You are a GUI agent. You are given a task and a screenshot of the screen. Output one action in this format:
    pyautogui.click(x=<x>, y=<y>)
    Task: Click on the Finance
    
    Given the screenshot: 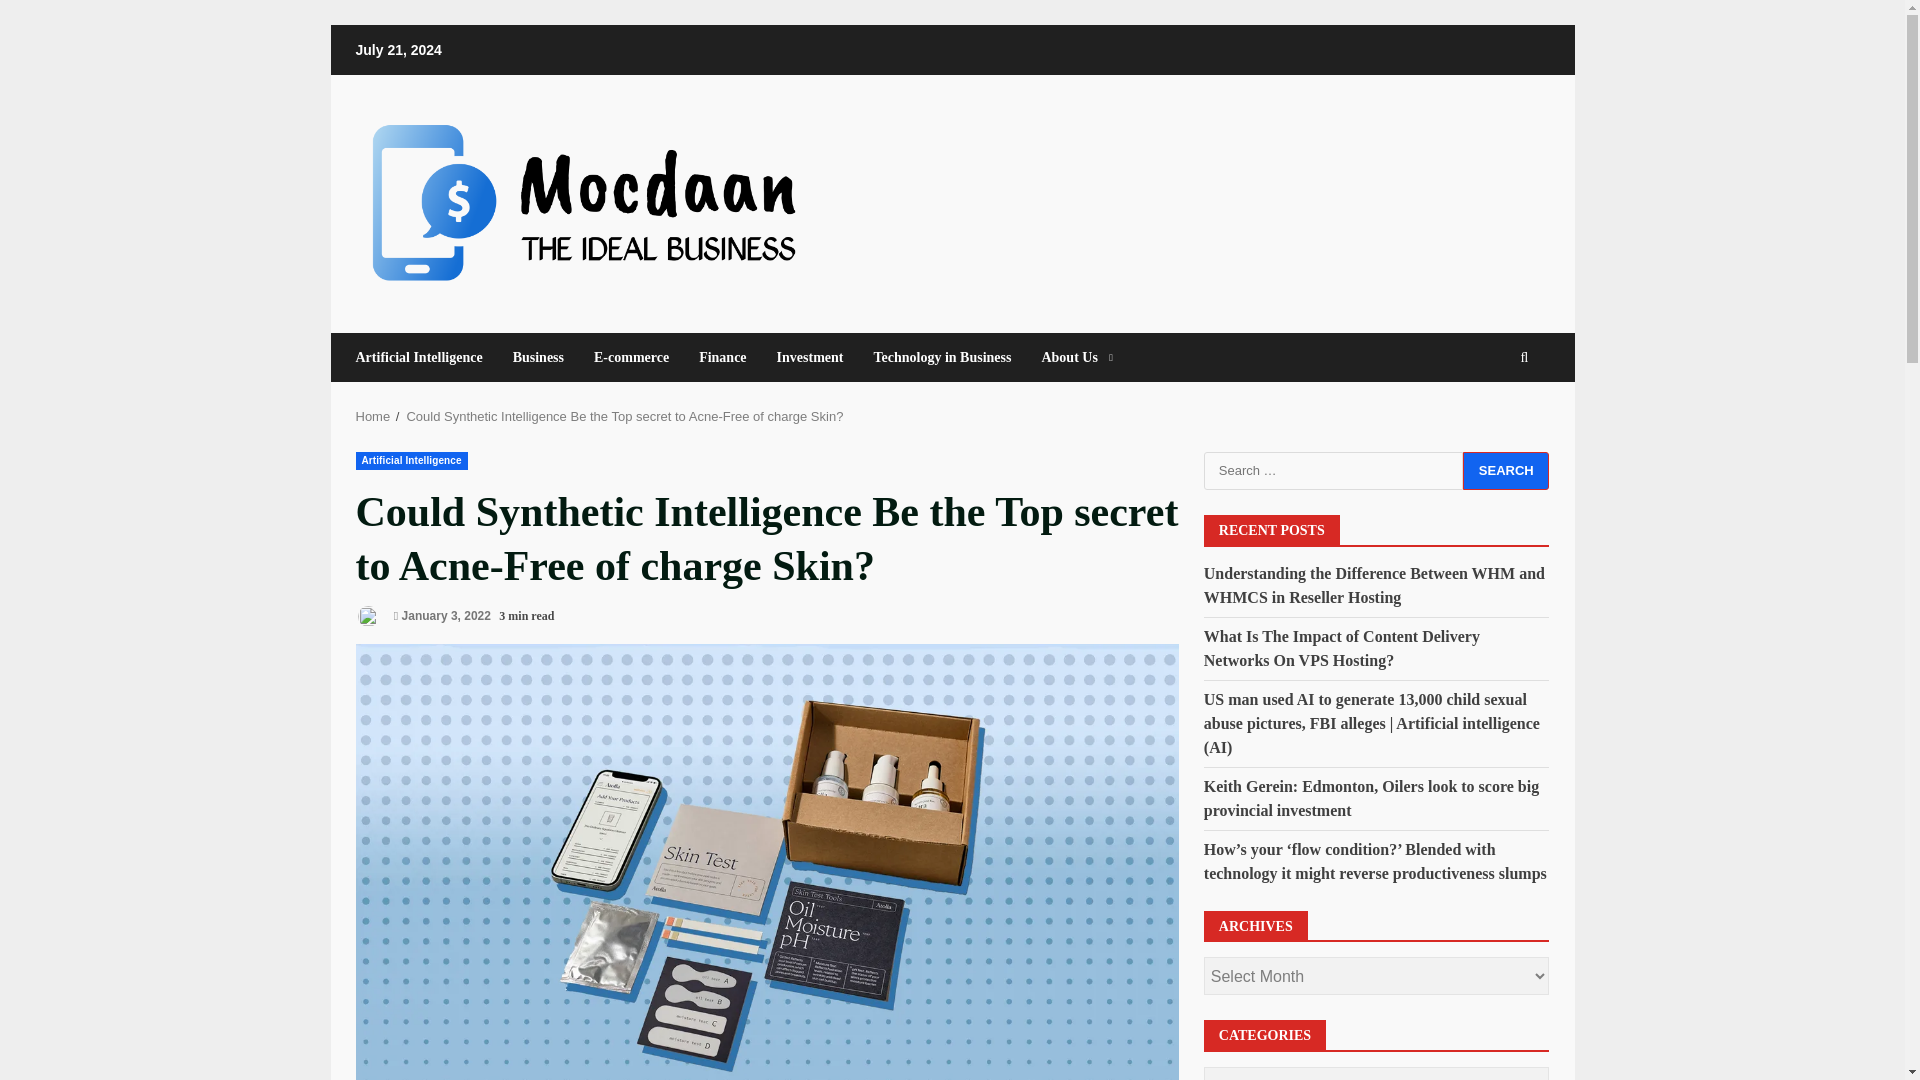 What is the action you would take?
    pyautogui.click(x=722, y=357)
    